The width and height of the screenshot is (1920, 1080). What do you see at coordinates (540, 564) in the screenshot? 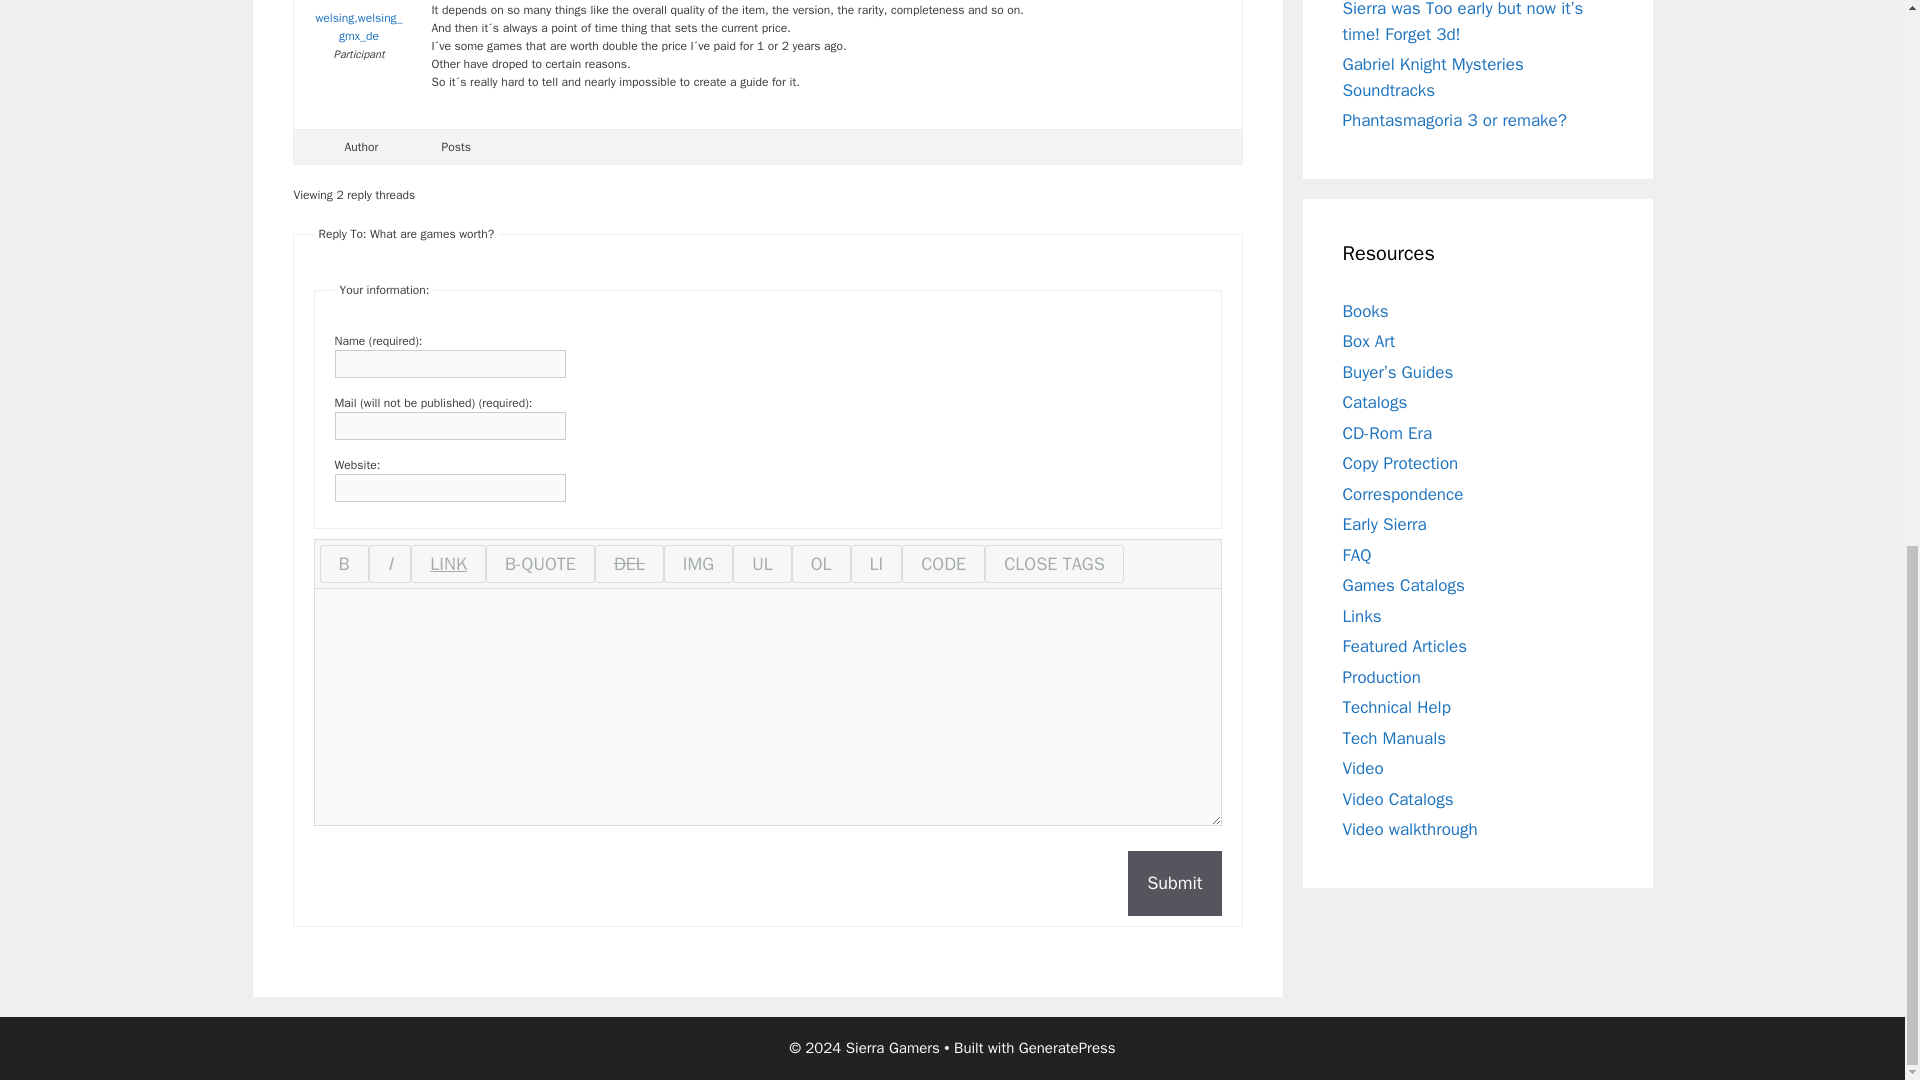
I see `b-quote` at bounding box center [540, 564].